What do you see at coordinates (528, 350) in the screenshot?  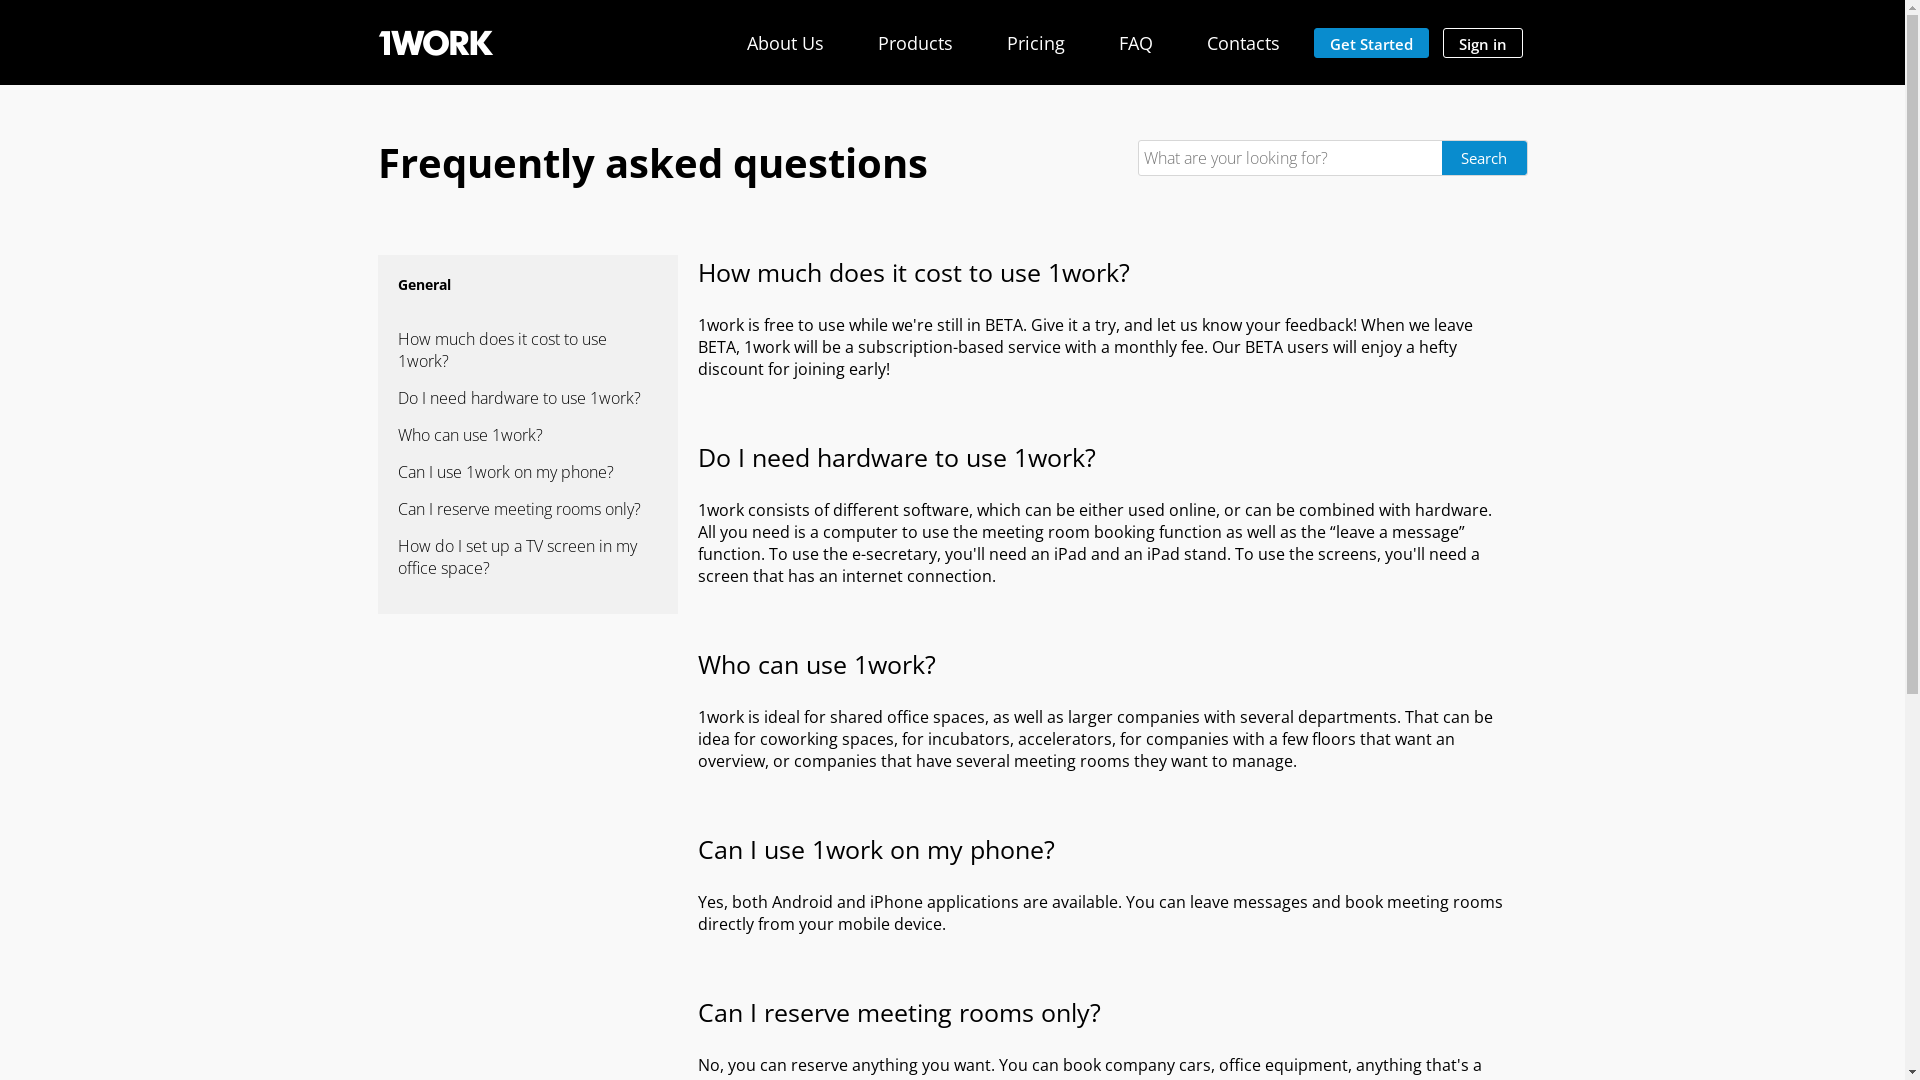 I see `How much does it cost to use 1work?` at bounding box center [528, 350].